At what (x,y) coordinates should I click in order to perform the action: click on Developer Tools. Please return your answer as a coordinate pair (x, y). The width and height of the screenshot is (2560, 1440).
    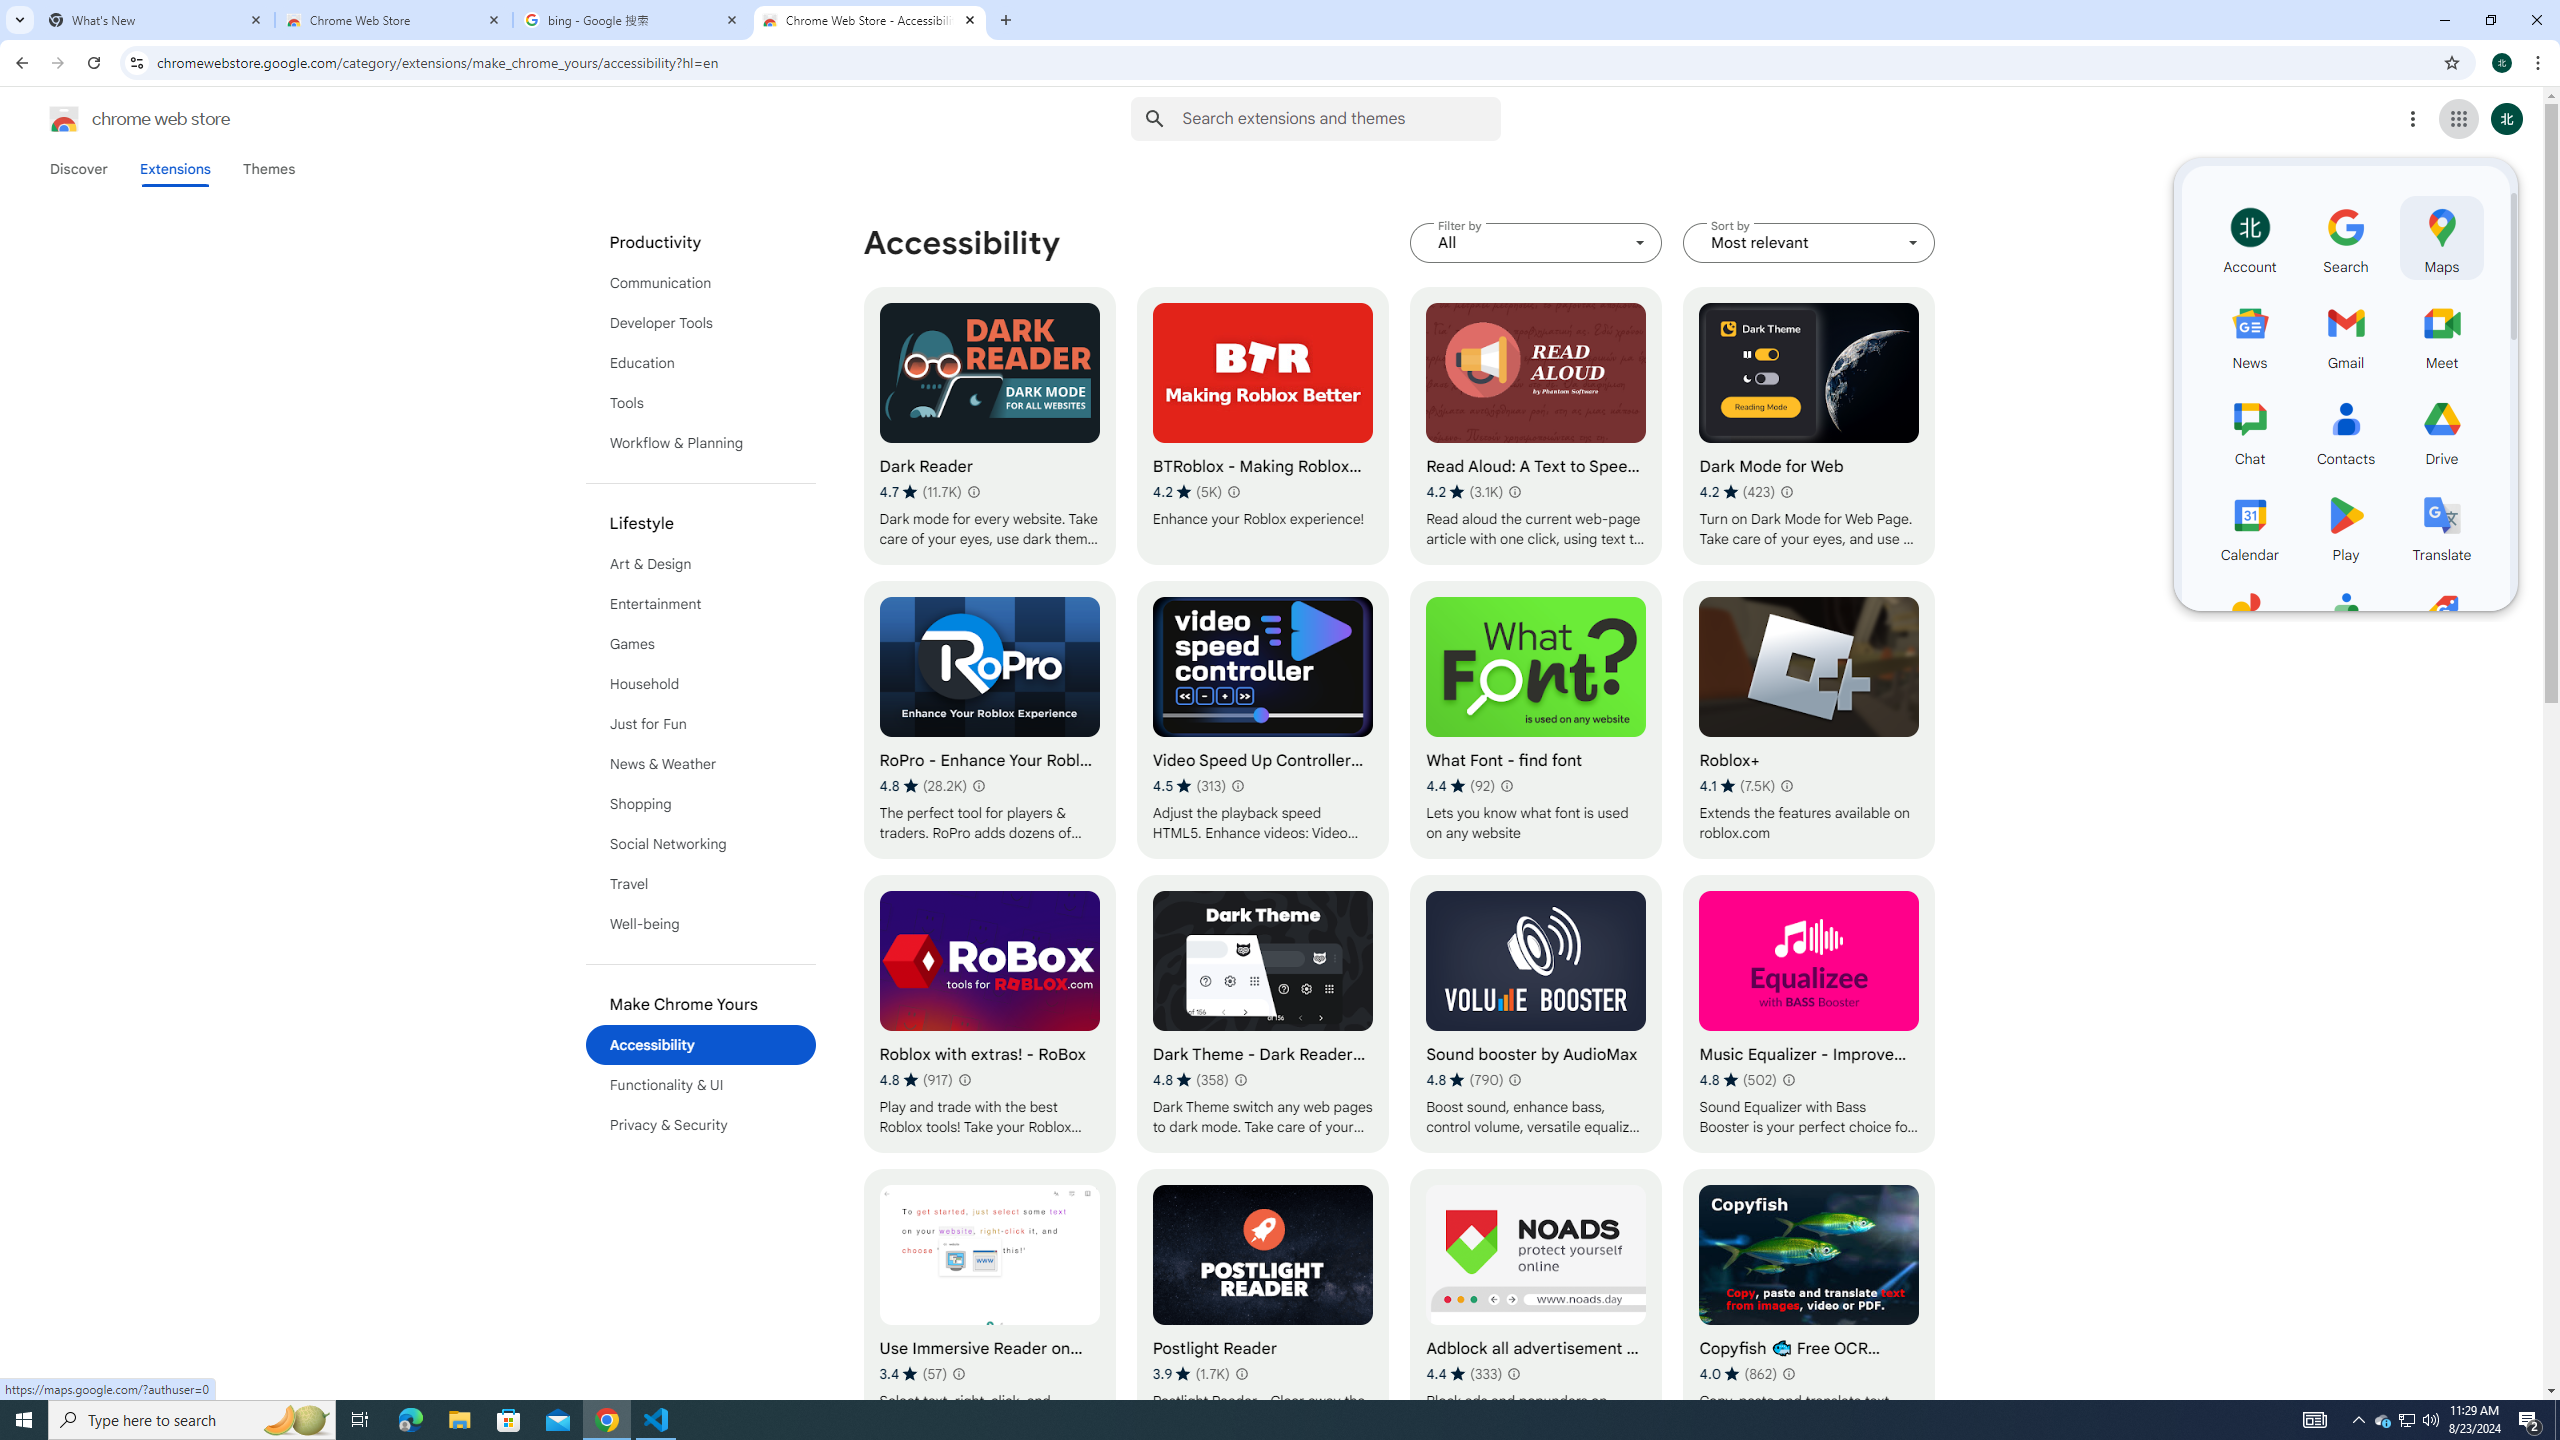
    Looking at the image, I should click on (701, 322).